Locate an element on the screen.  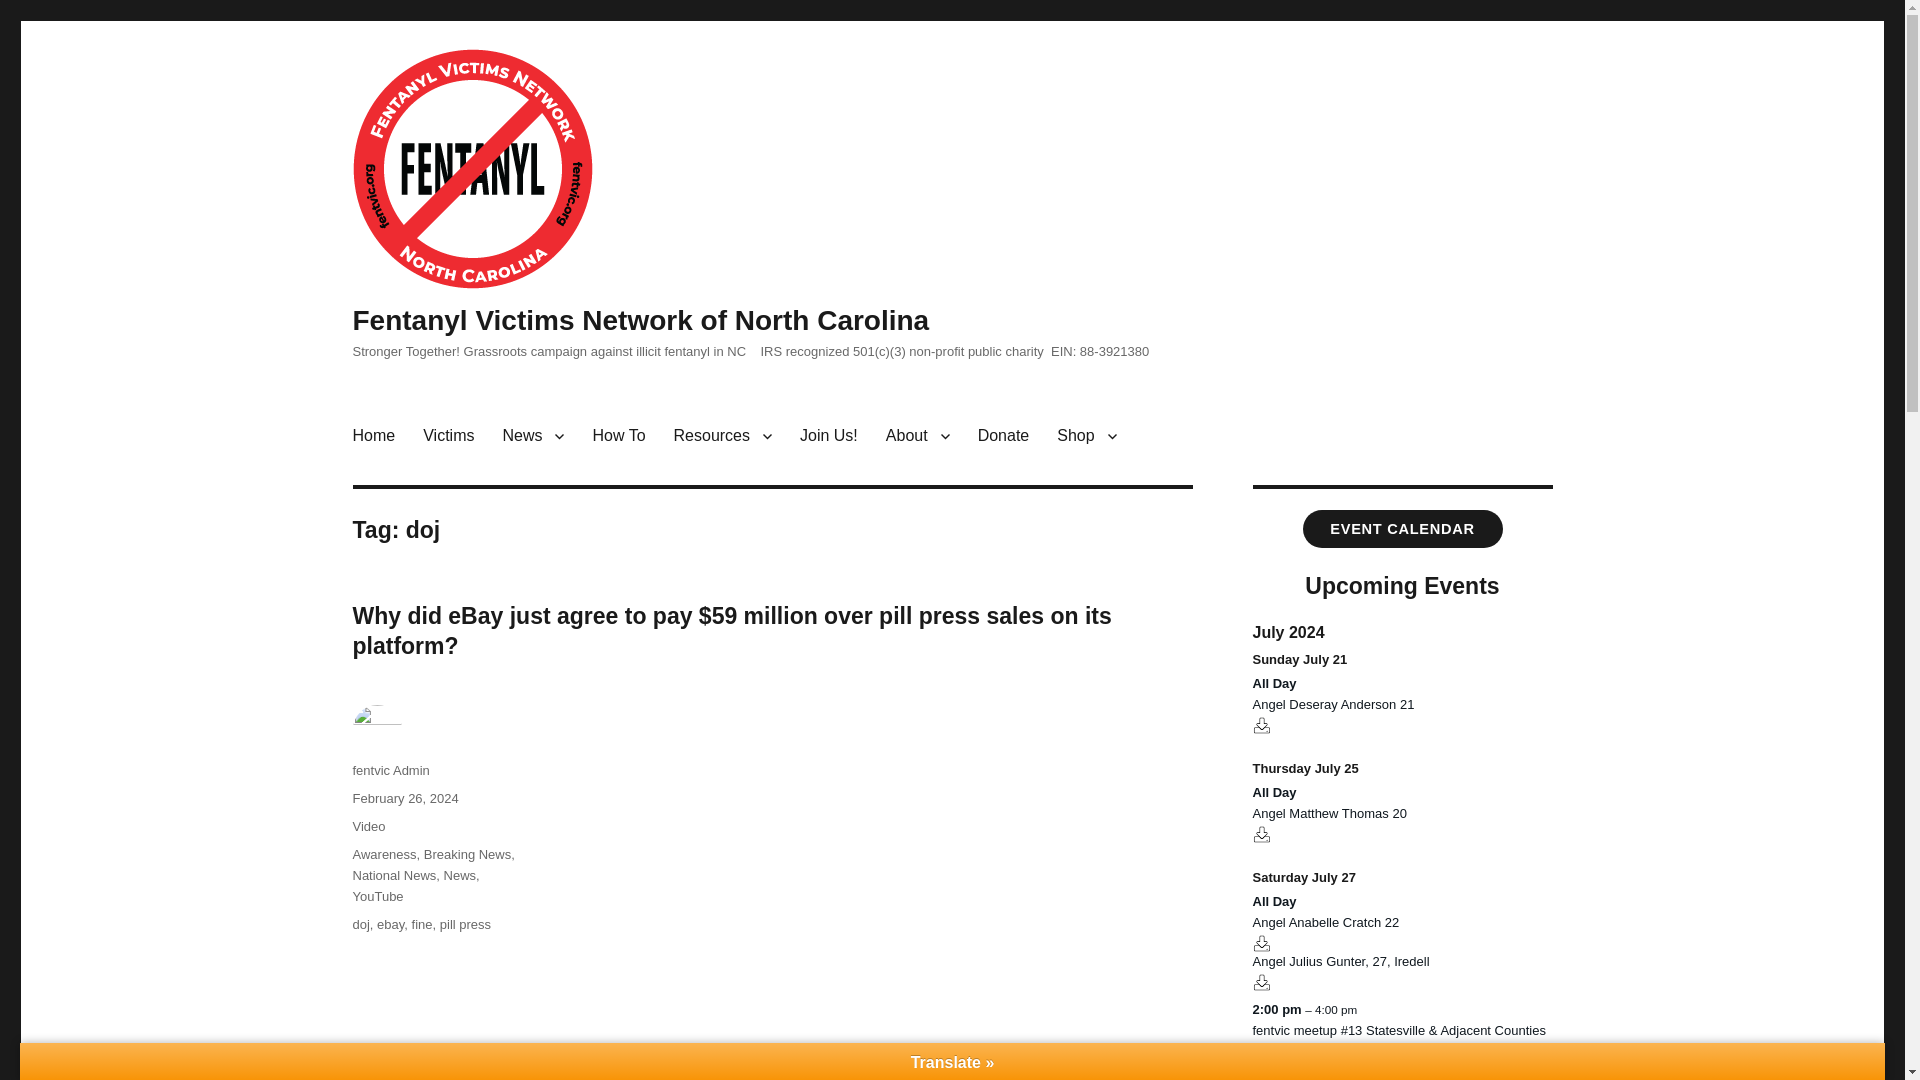
Save to your calendar is located at coordinates (1261, 943).